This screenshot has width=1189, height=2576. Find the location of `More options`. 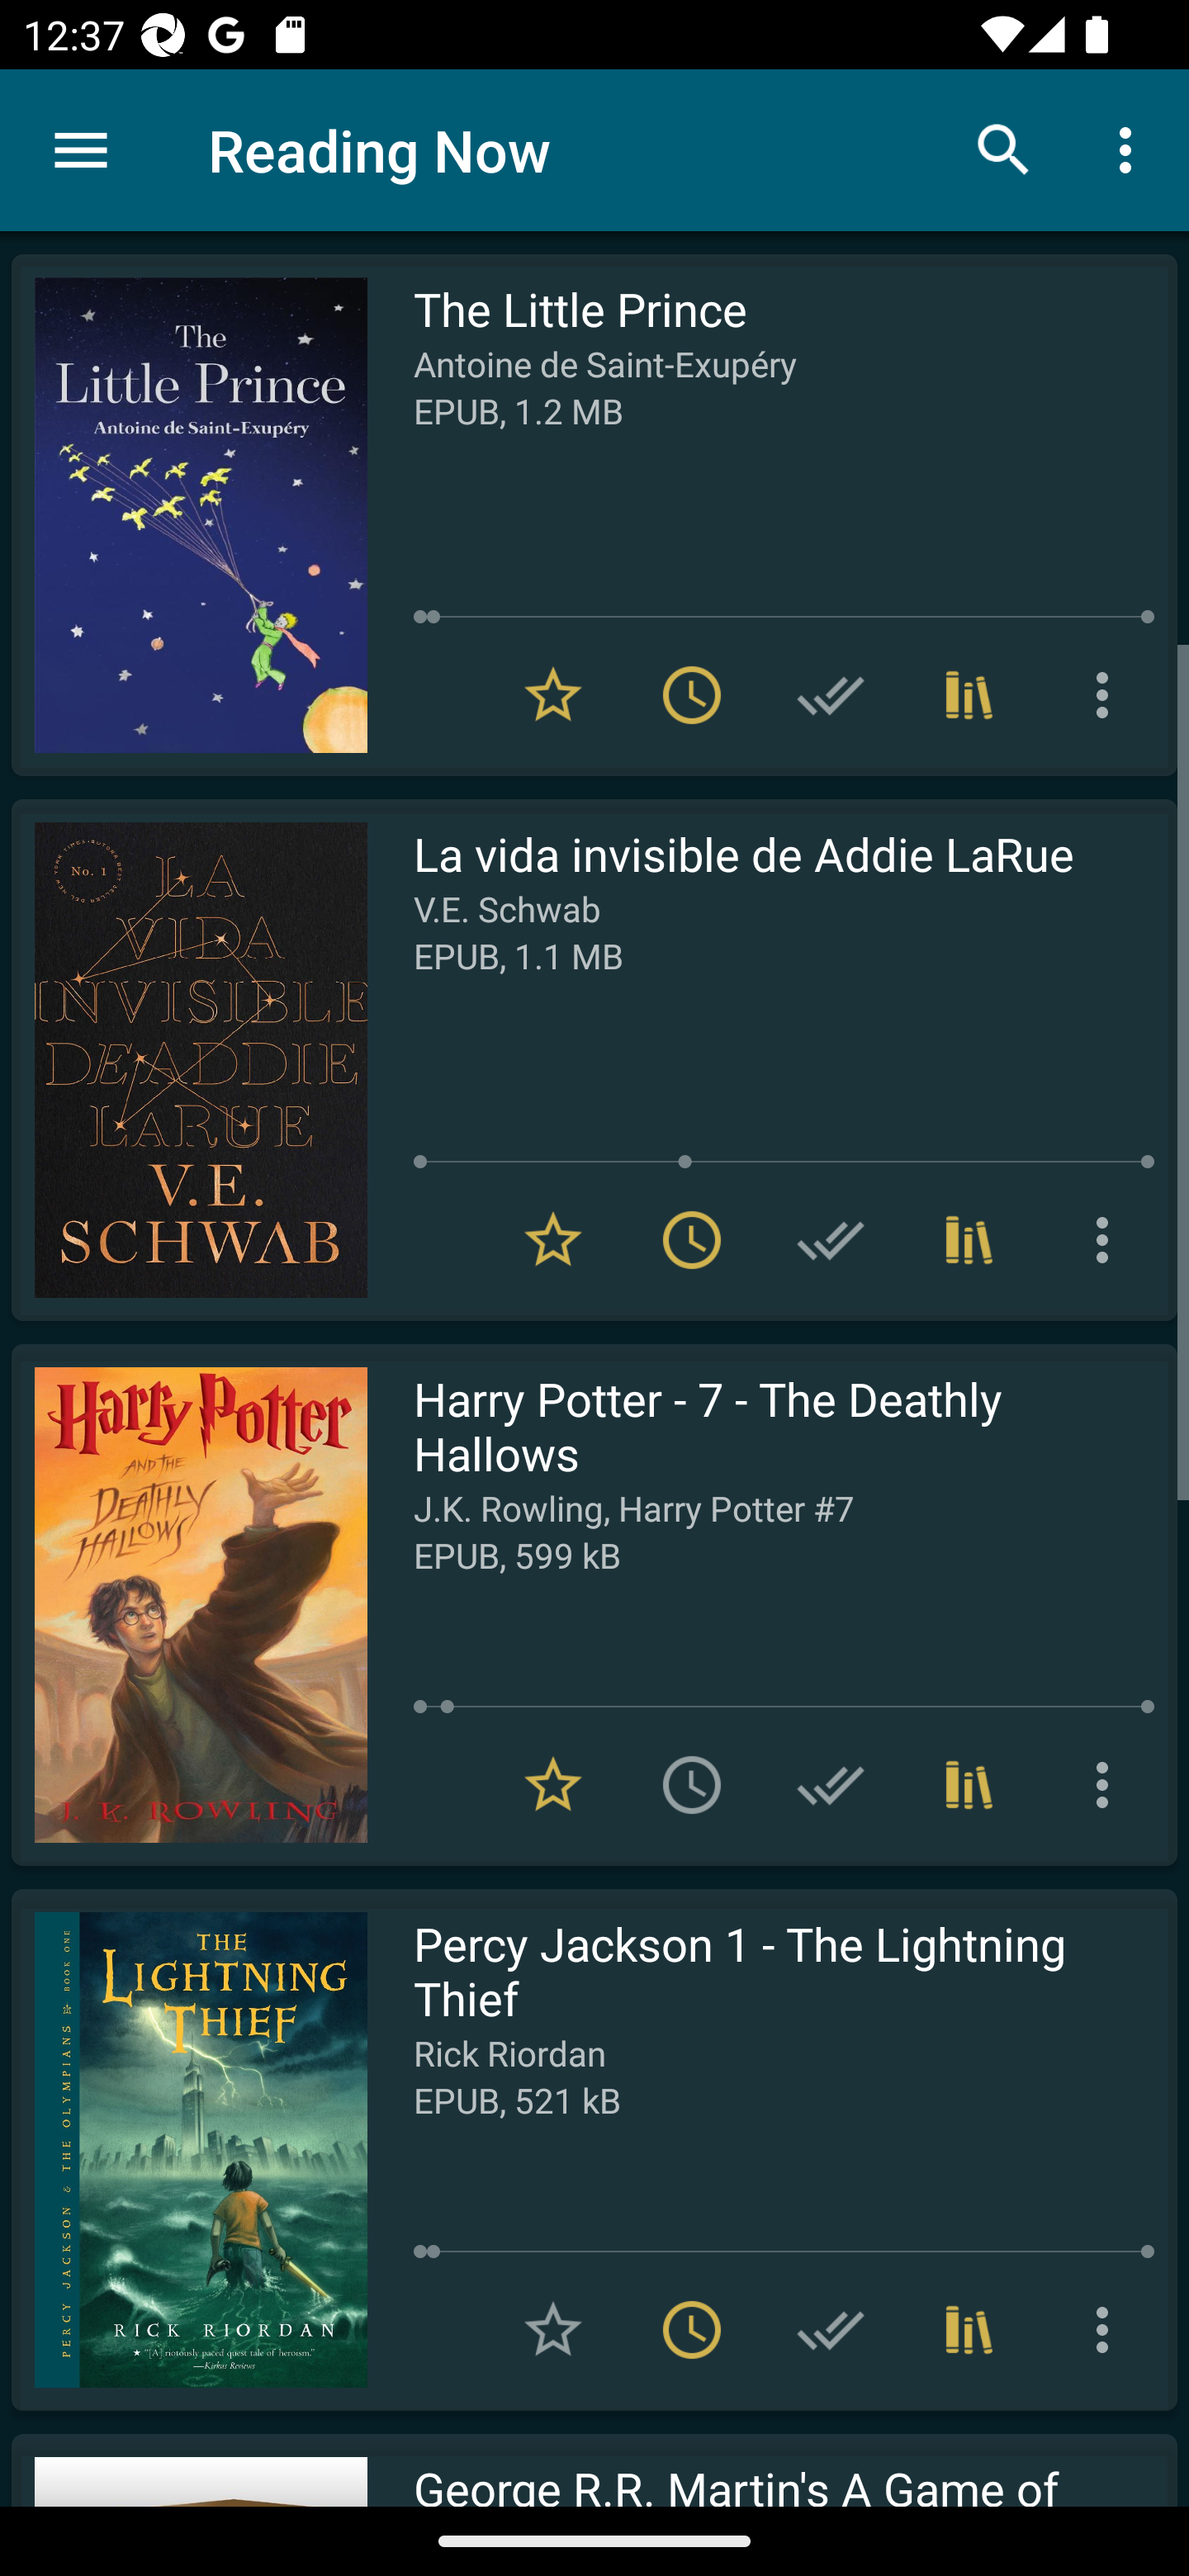

More options is located at coordinates (1108, 1238).